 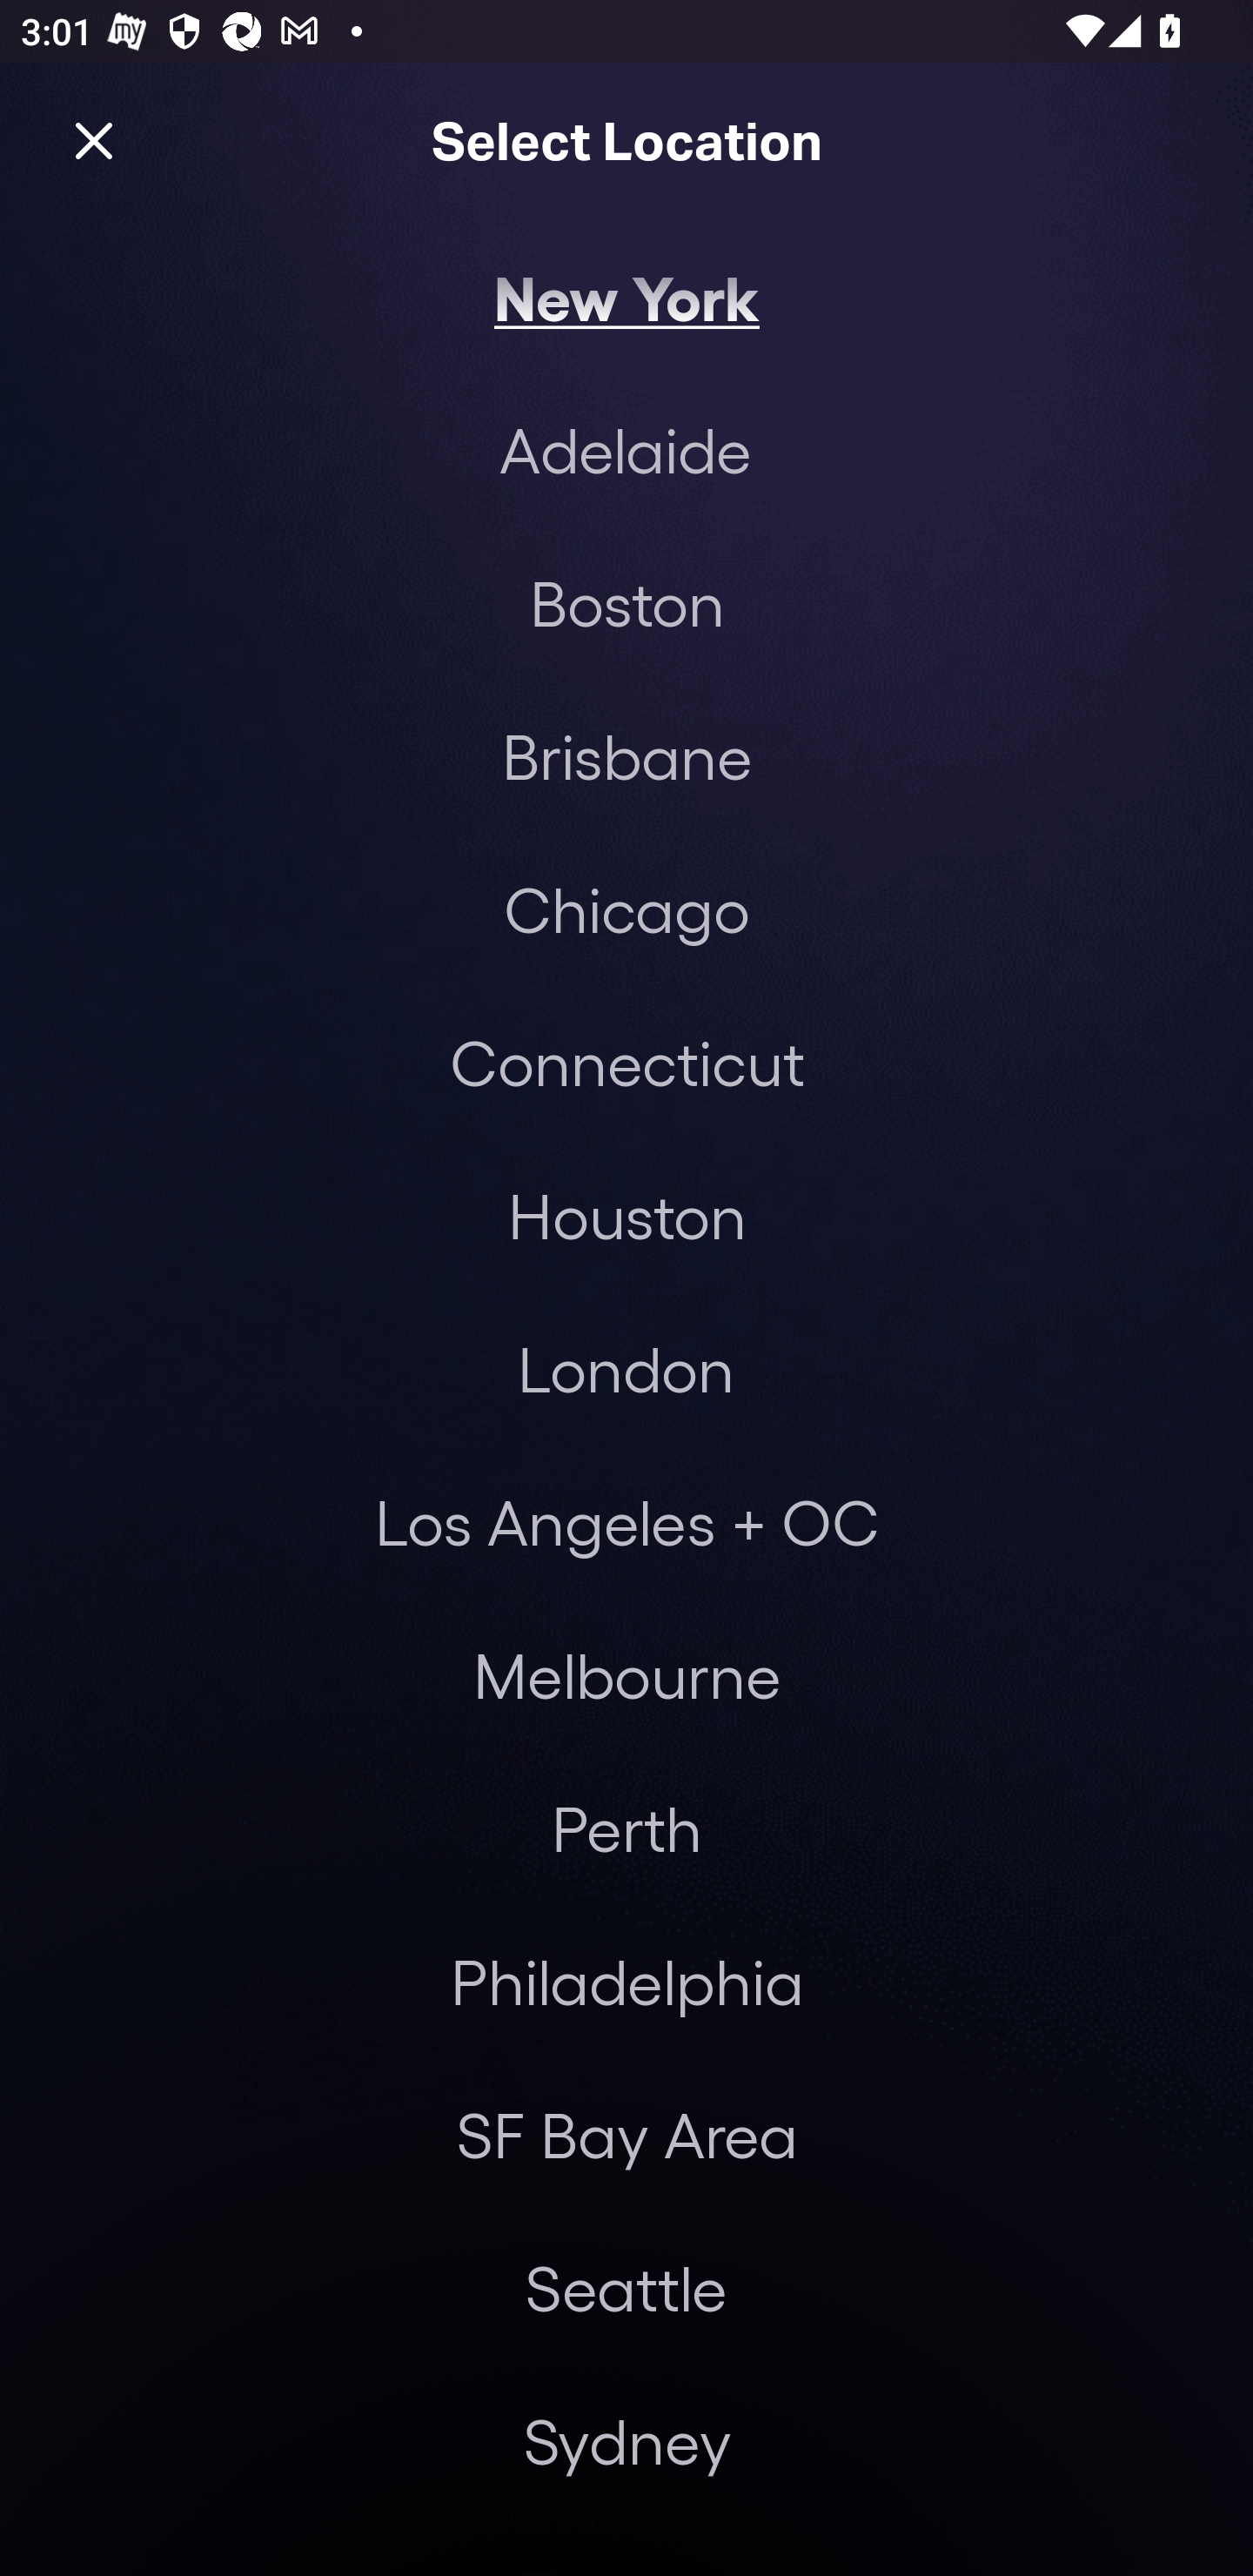 What do you see at coordinates (626, 1982) in the screenshot?
I see `Philadelphia` at bounding box center [626, 1982].